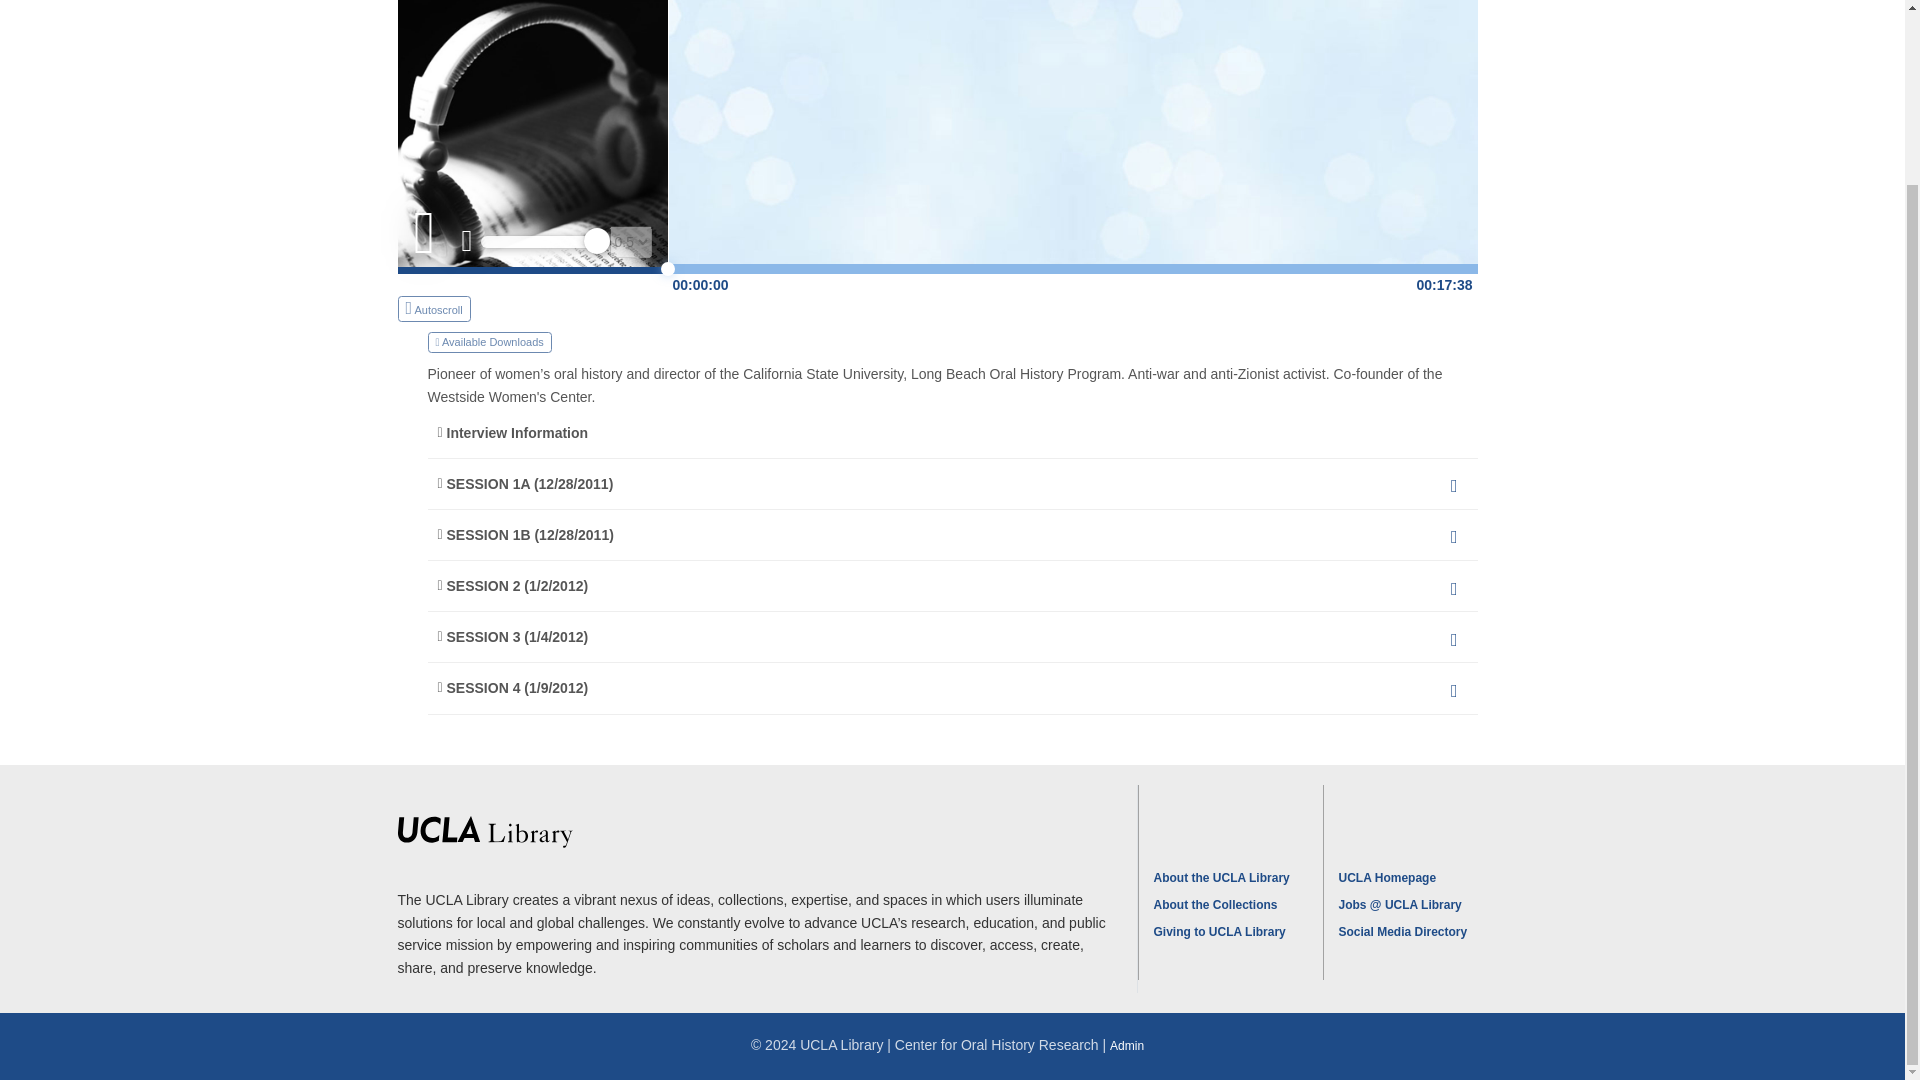  Describe the element at coordinates (490, 342) in the screenshot. I see `Available Downloads` at that location.